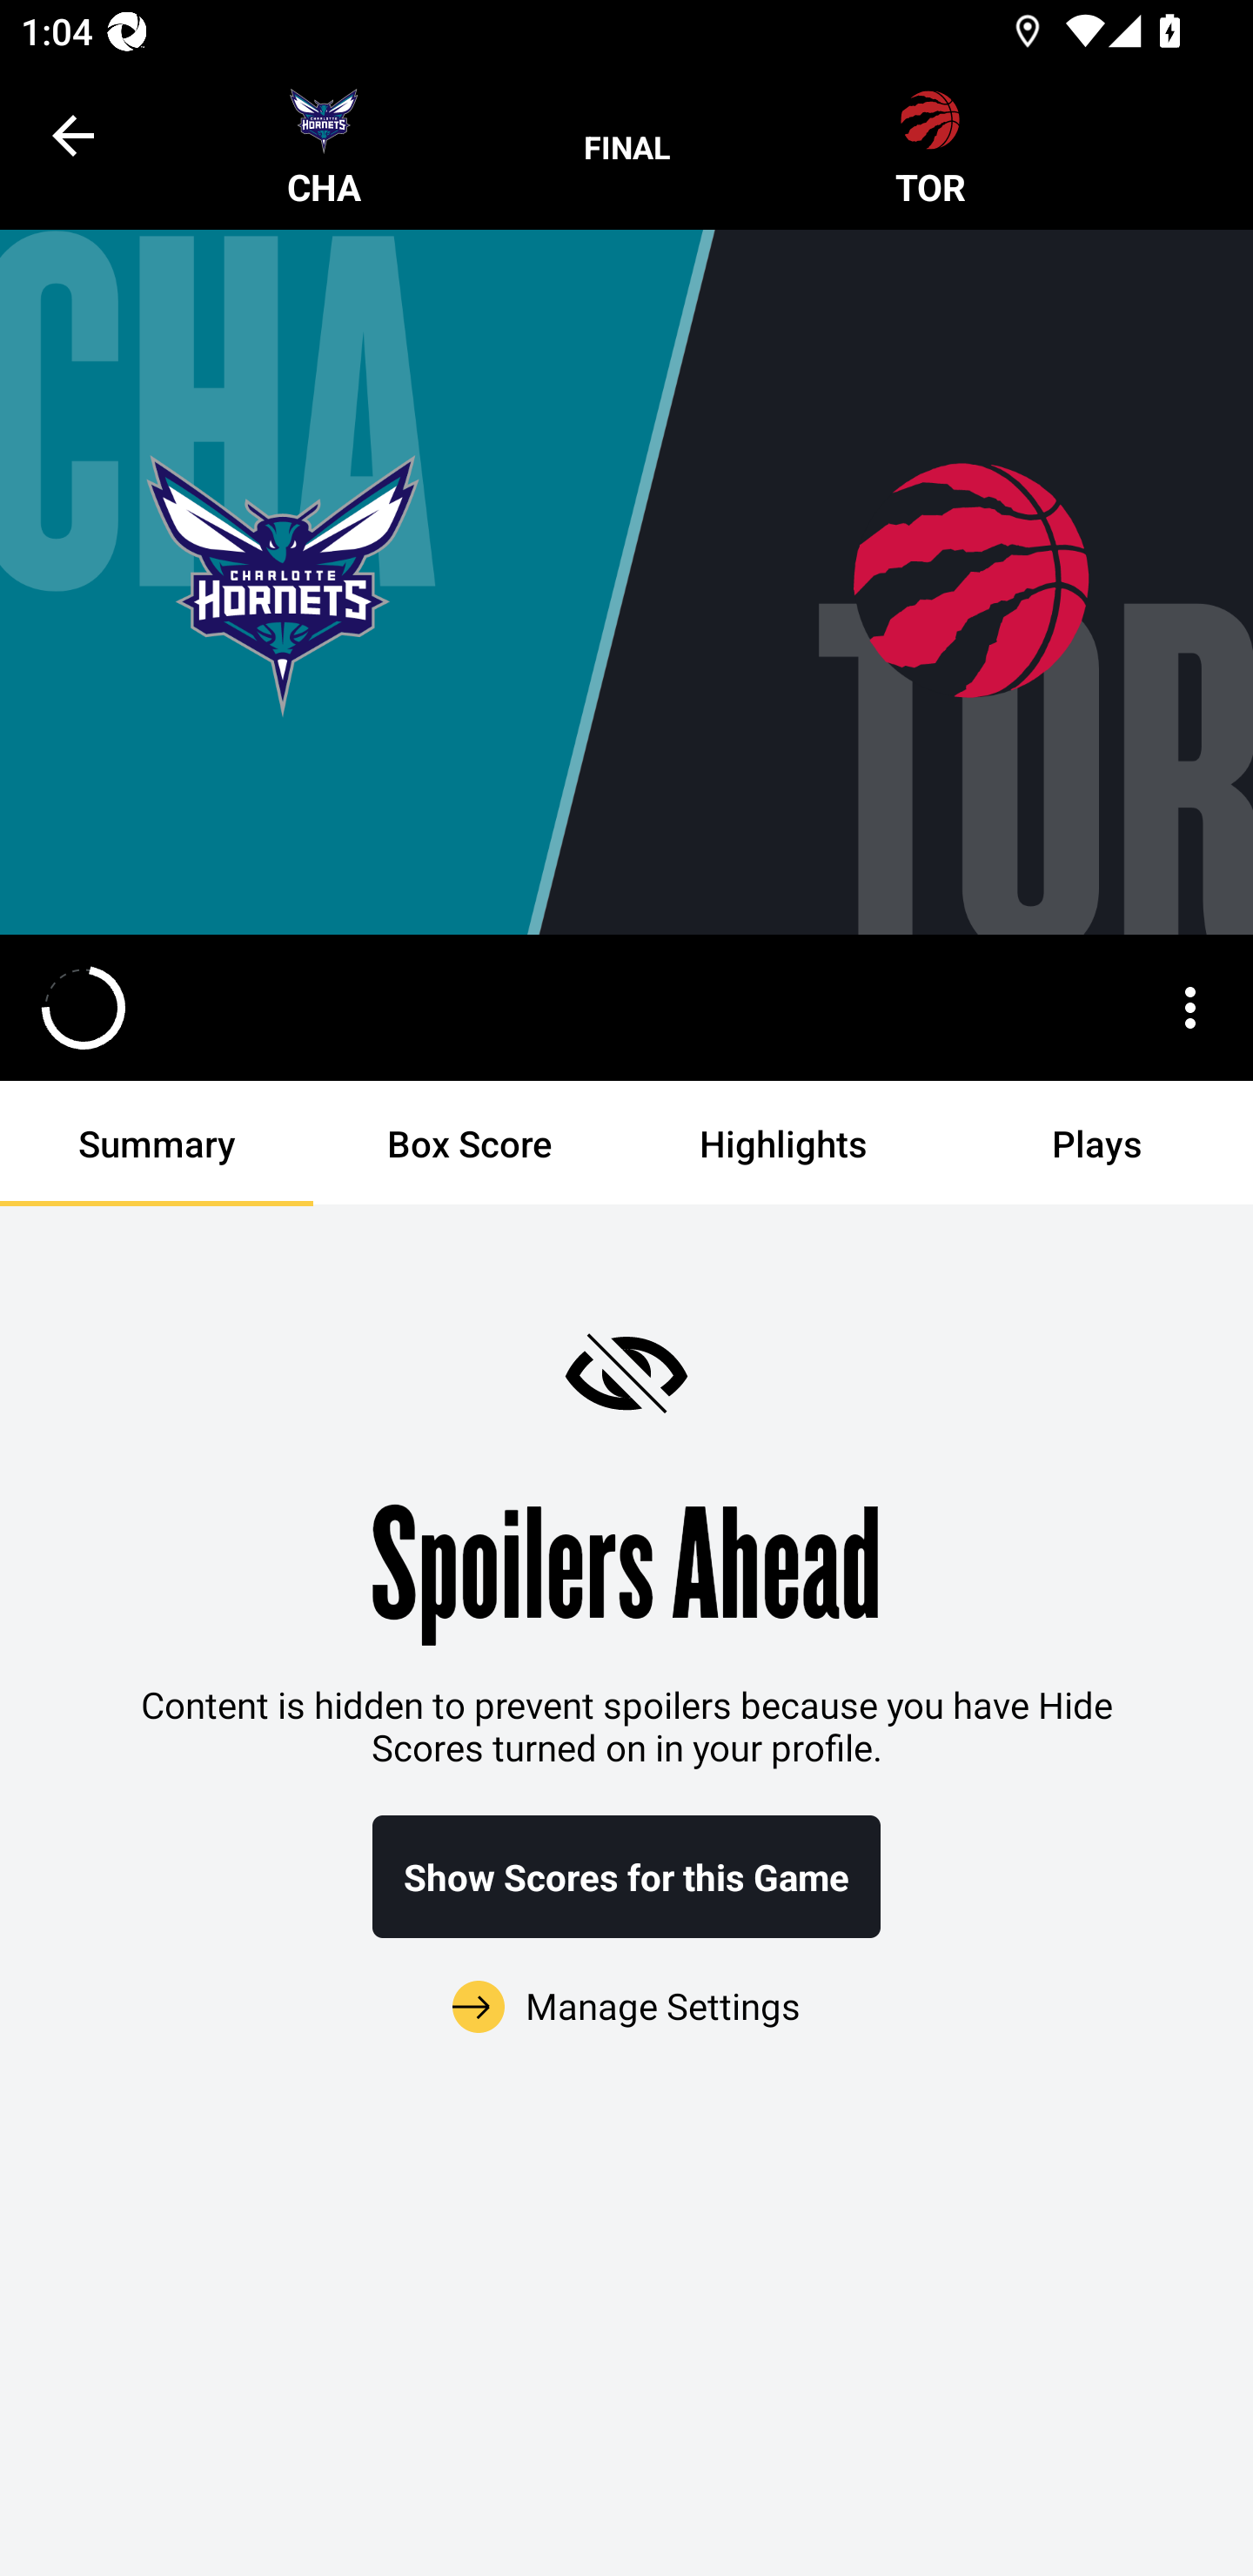  What do you see at coordinates (626, 1876) in the screenshot?
I see `Show Scores for this Game` at bounding box center [626, 1876].